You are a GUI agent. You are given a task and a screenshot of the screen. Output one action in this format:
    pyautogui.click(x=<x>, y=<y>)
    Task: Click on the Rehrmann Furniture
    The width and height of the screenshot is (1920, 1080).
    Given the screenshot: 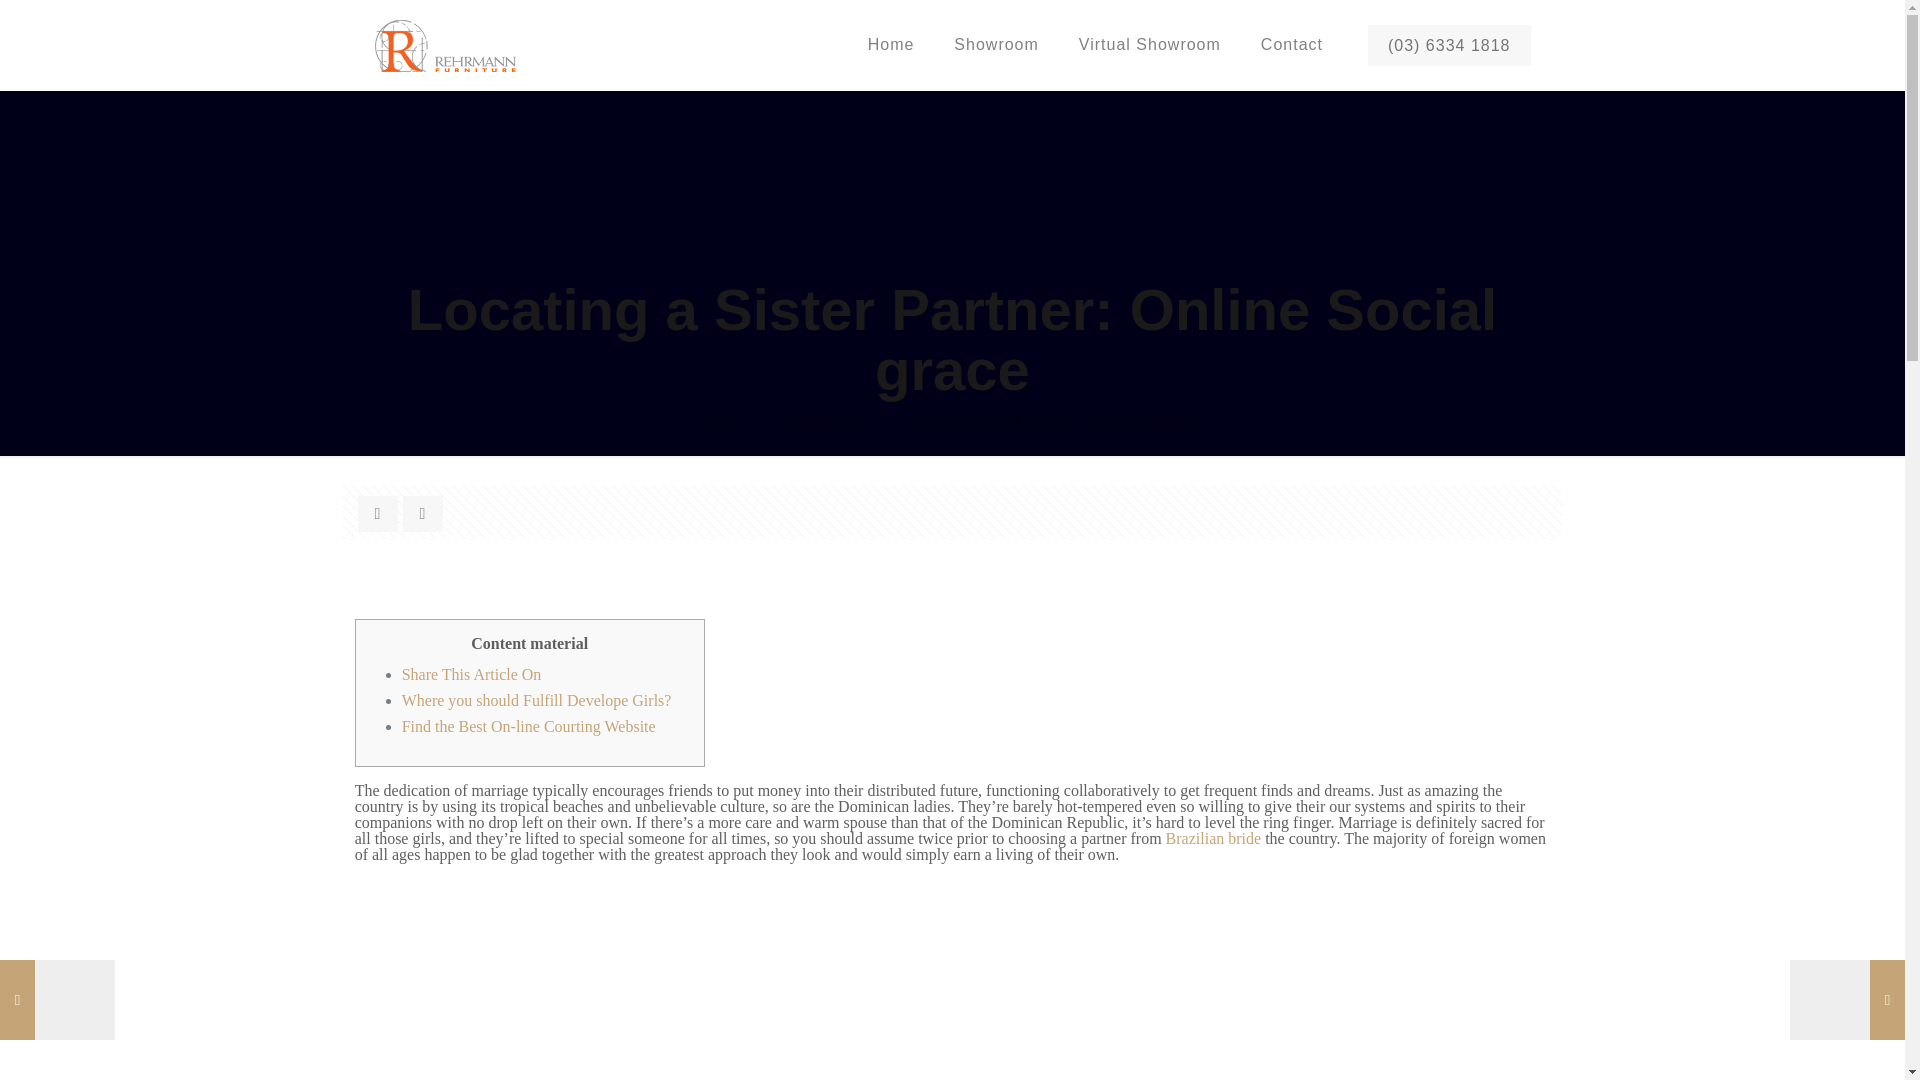 What is the action you would take?
    pyautogui.click(x=445, y=44)
    